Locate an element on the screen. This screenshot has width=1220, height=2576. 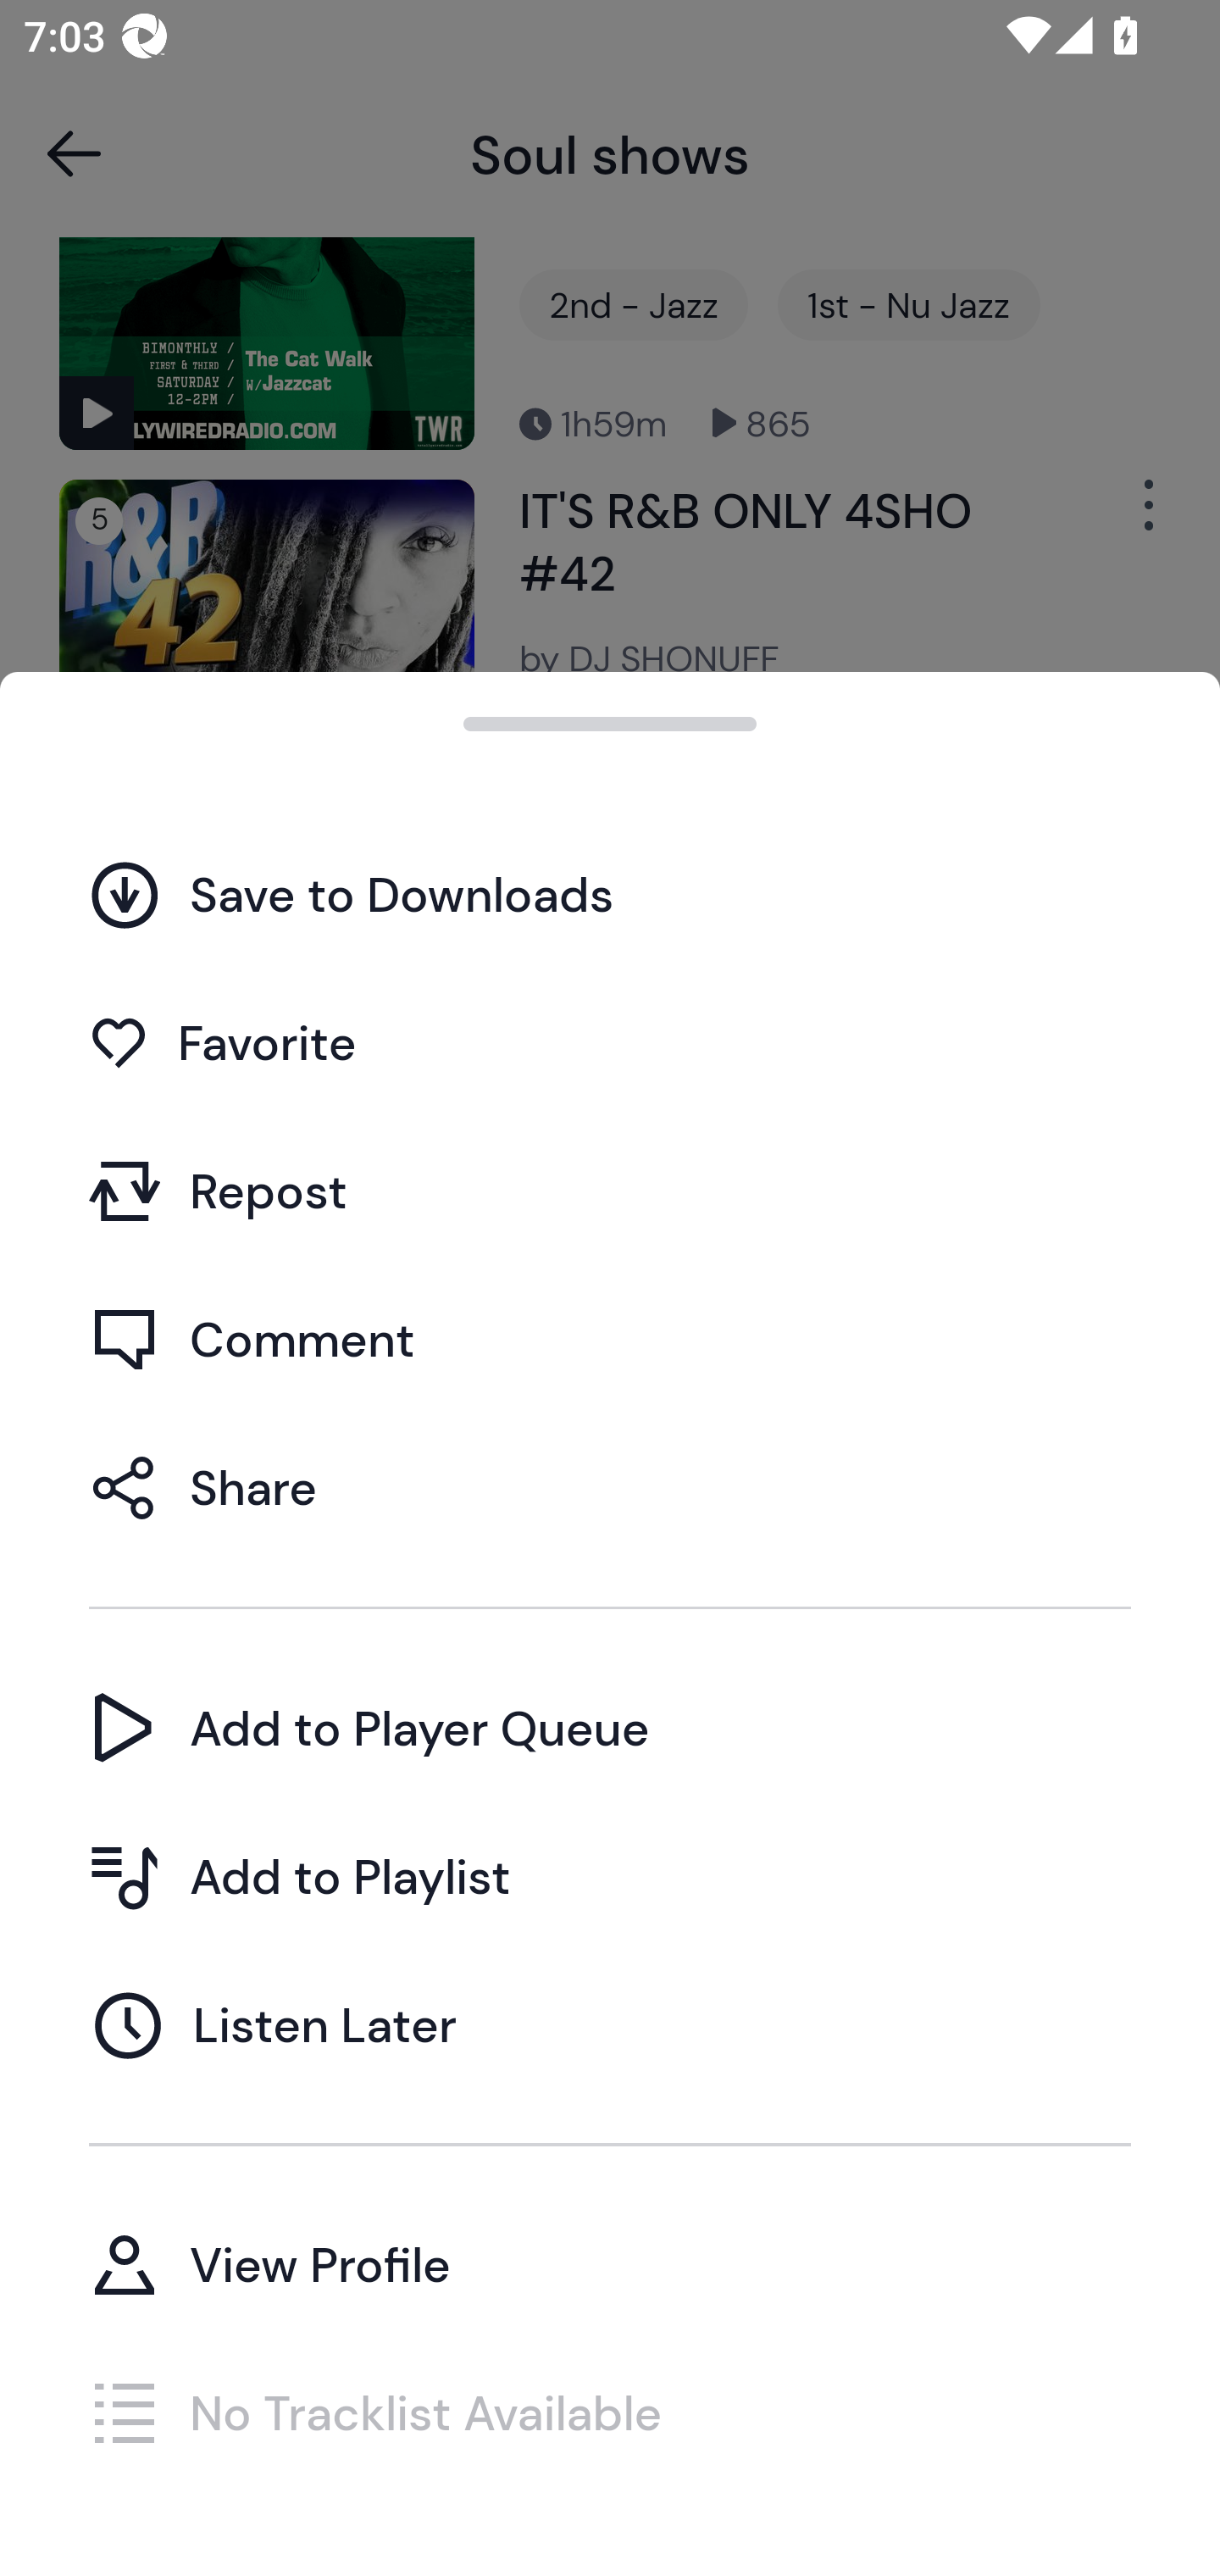
Save to Downloads is located at coordinates (610, 893).